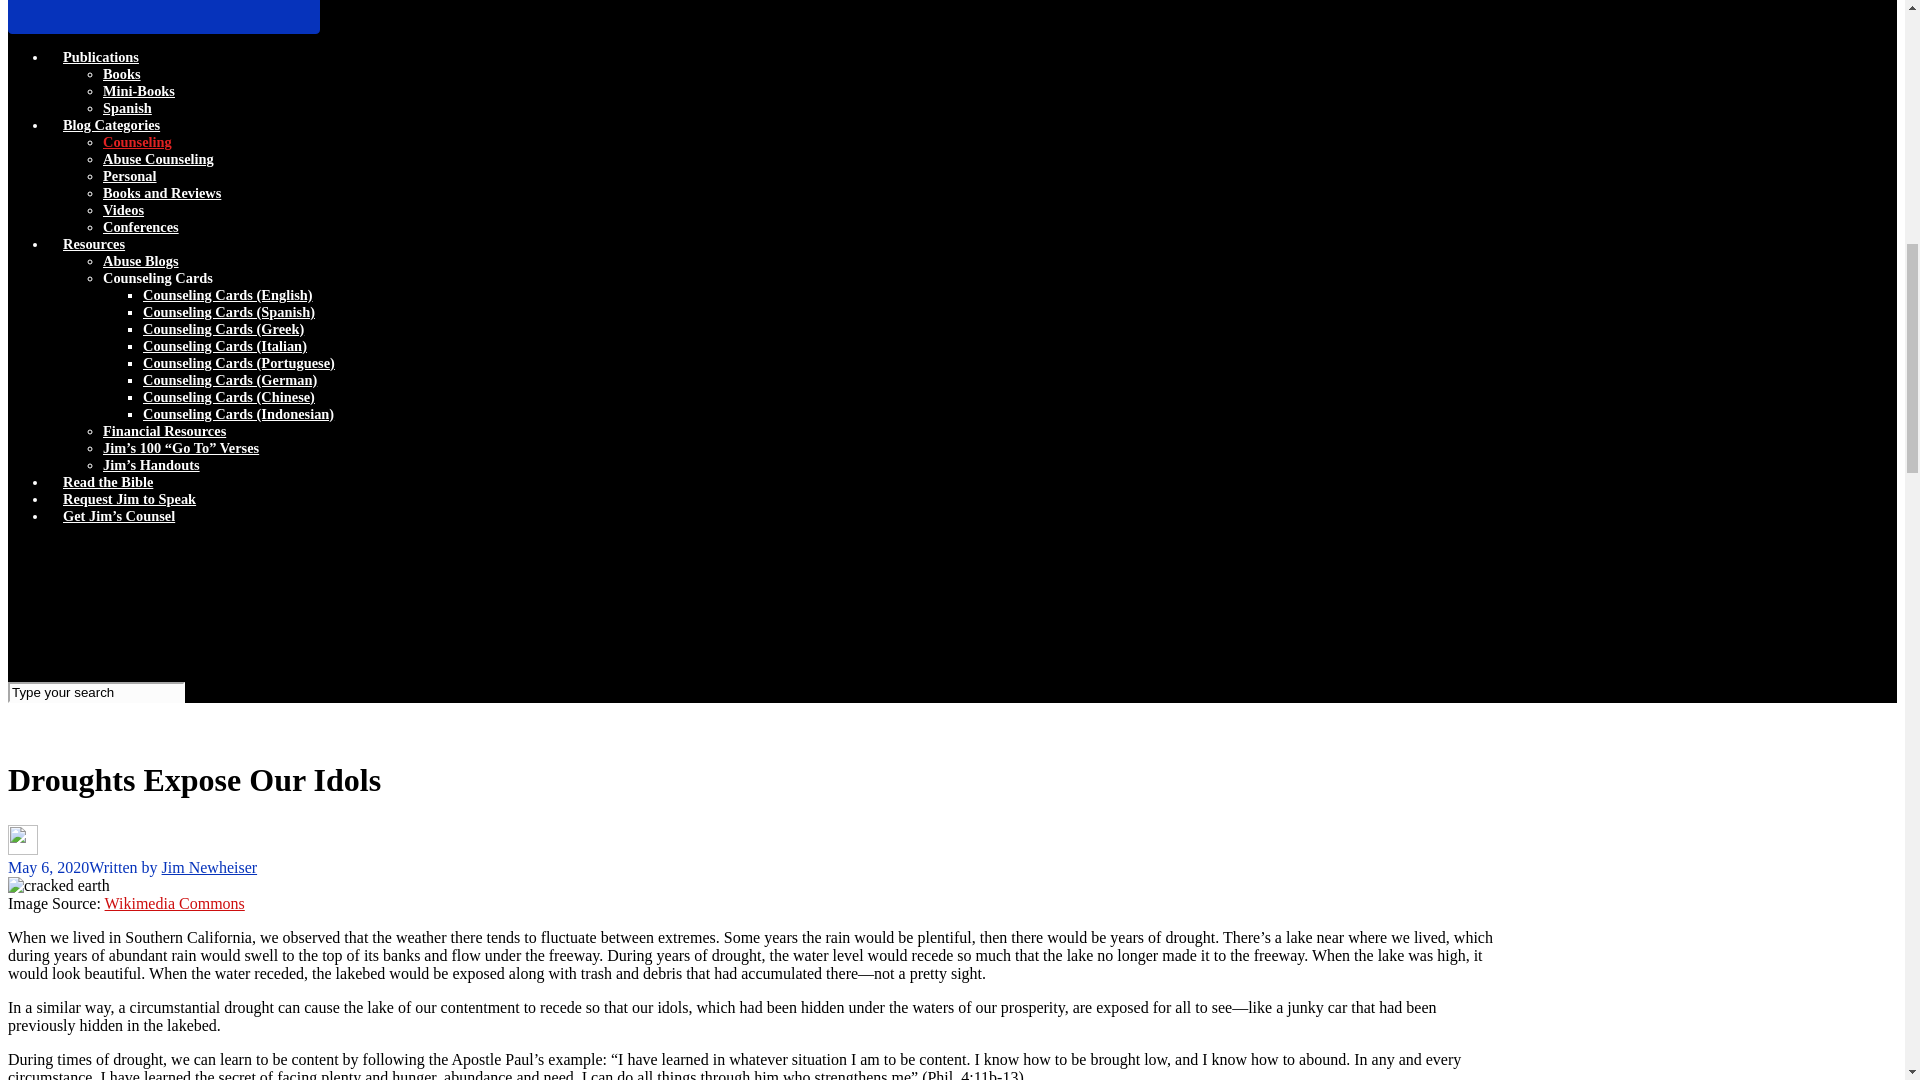 Image resolution: width=1920 pixels, height=1080 pixels. I want to click on View all posts by Jim Newheiser, so click(209, 866).